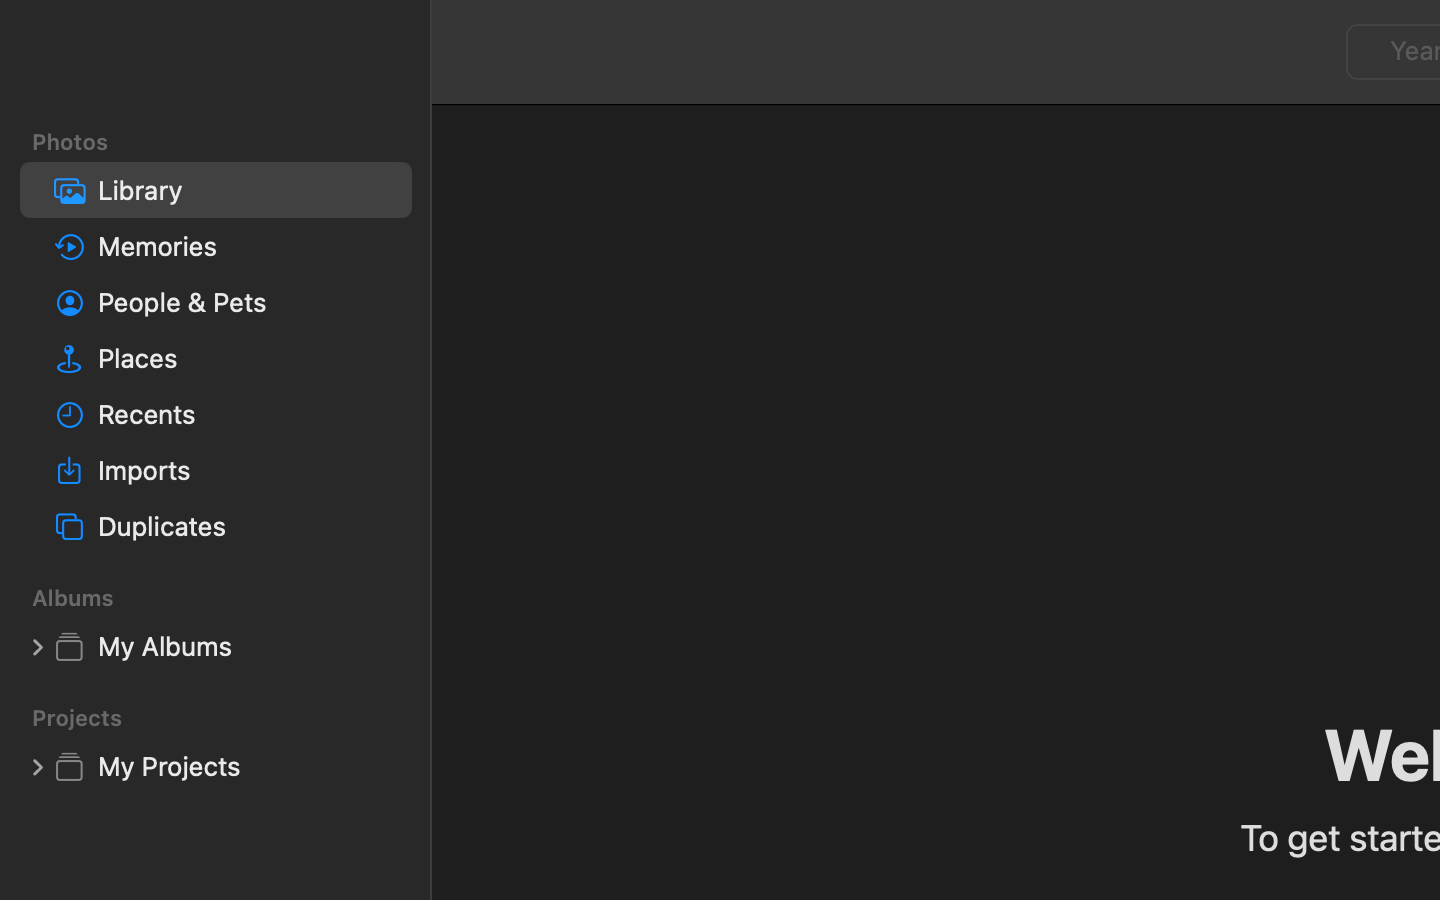 This screenshot has height=900, width=1440. What do you see at coordinates (228, 598) in the screenshot?
I see `Albums` at bounding box center [228, 598].